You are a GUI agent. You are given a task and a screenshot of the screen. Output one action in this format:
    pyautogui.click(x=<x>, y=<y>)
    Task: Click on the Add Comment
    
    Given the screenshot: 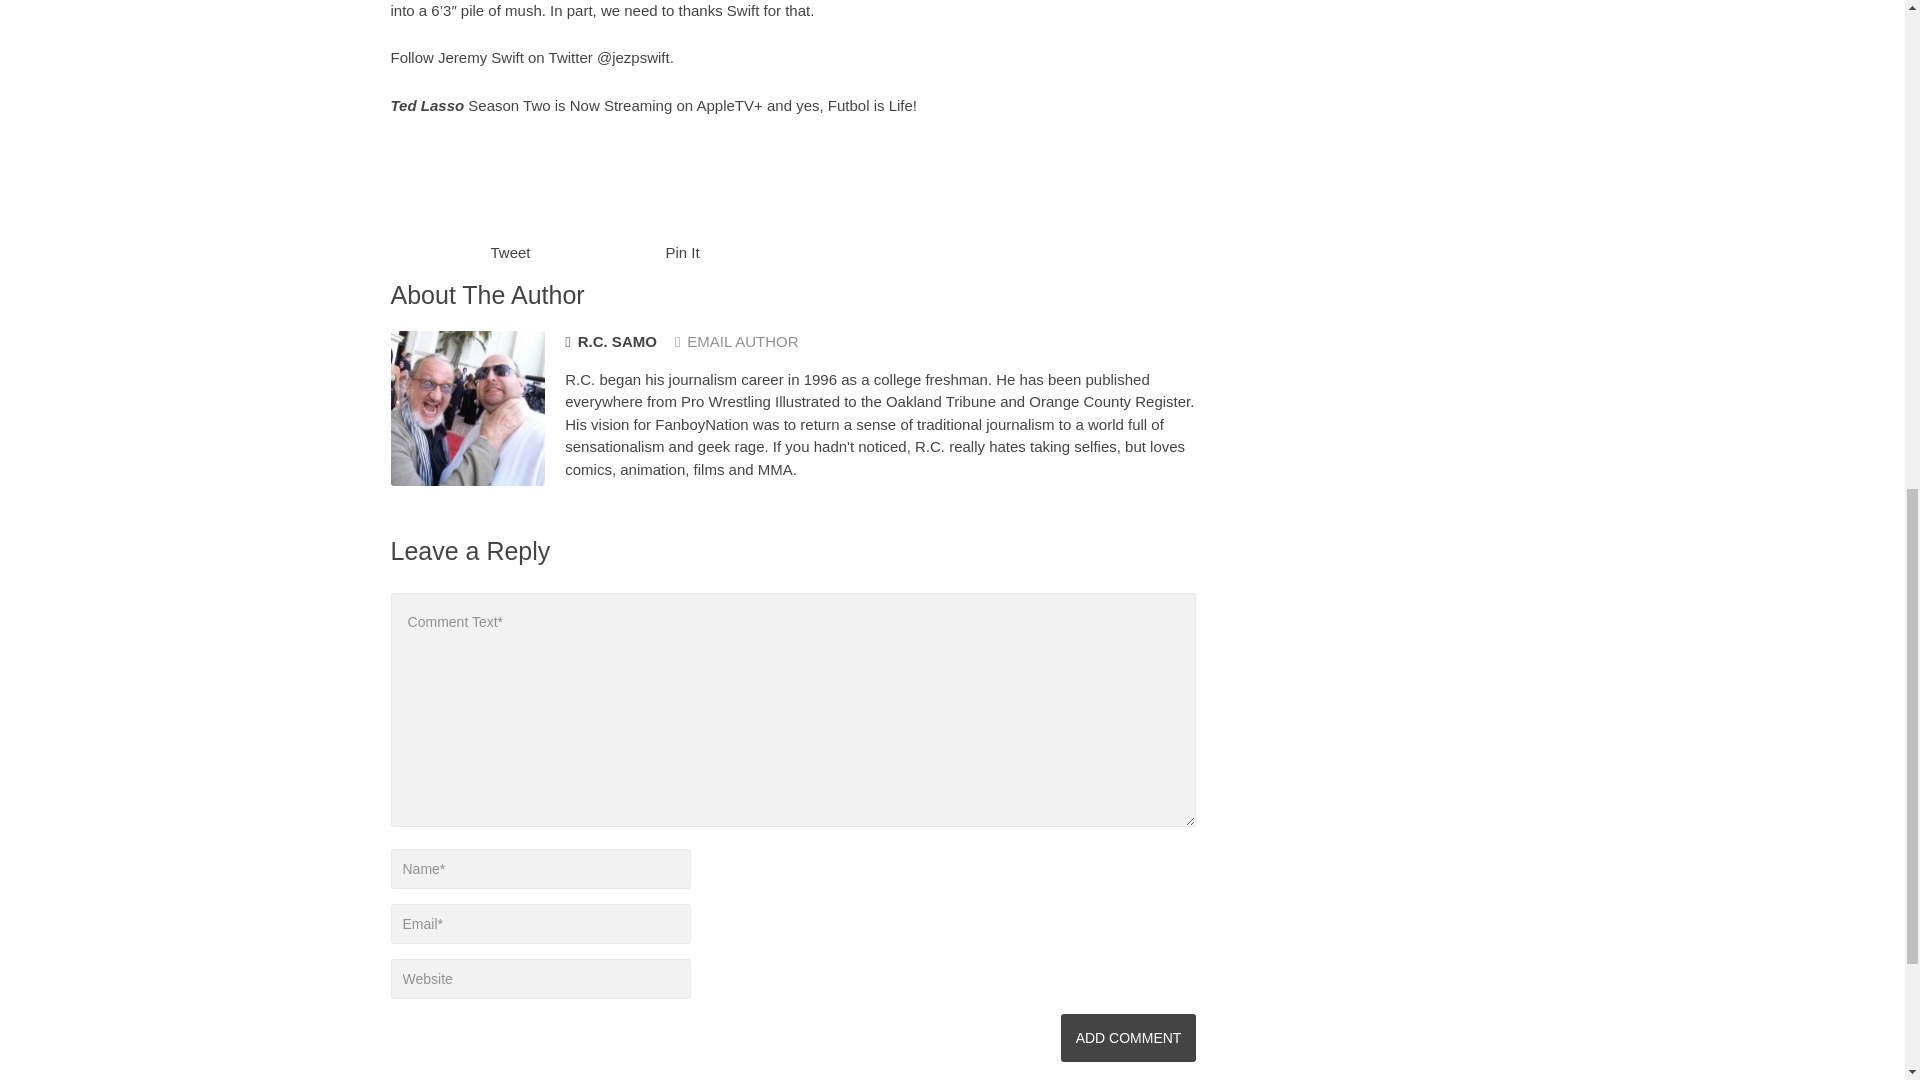 What is the action you would take?
    pyautogui.click(x=1128, y=1038)
    